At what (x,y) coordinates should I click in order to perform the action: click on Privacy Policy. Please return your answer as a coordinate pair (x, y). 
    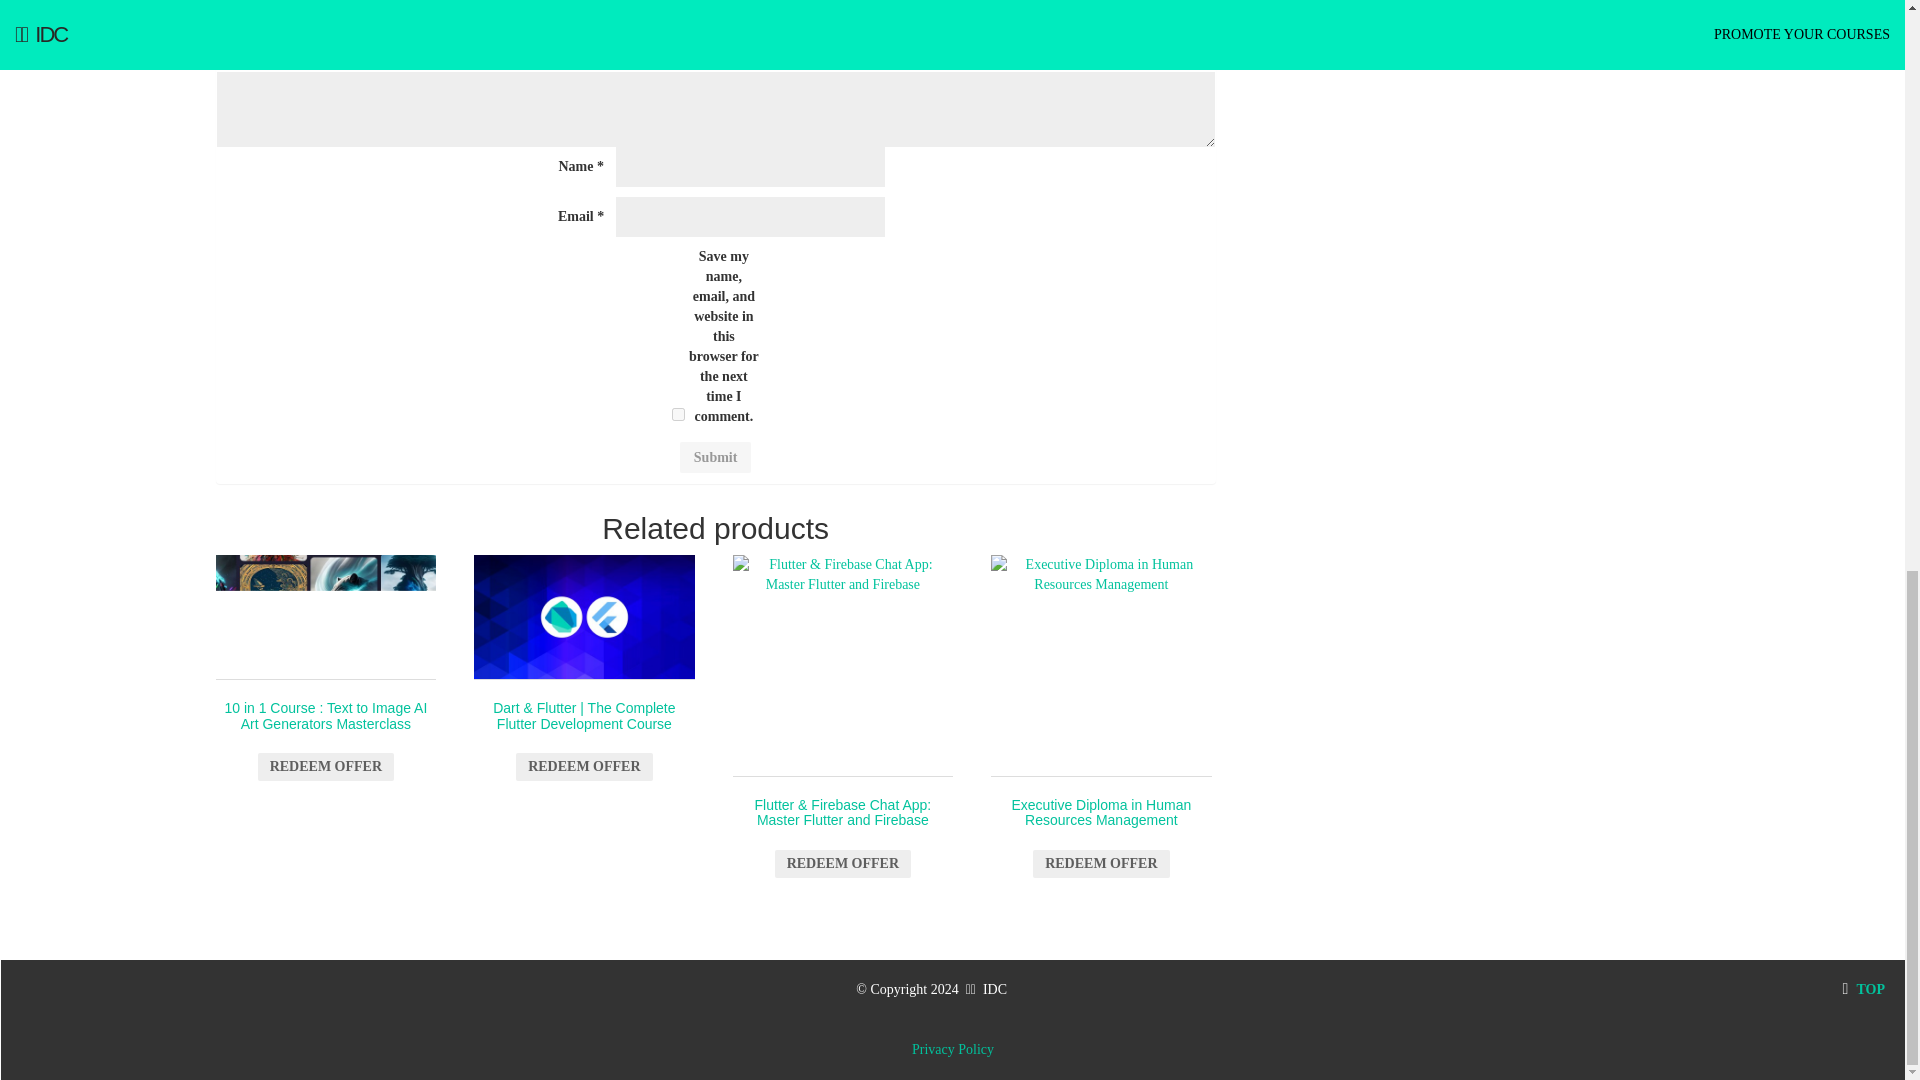
    Looking at the image, I should click on (953, 1050).